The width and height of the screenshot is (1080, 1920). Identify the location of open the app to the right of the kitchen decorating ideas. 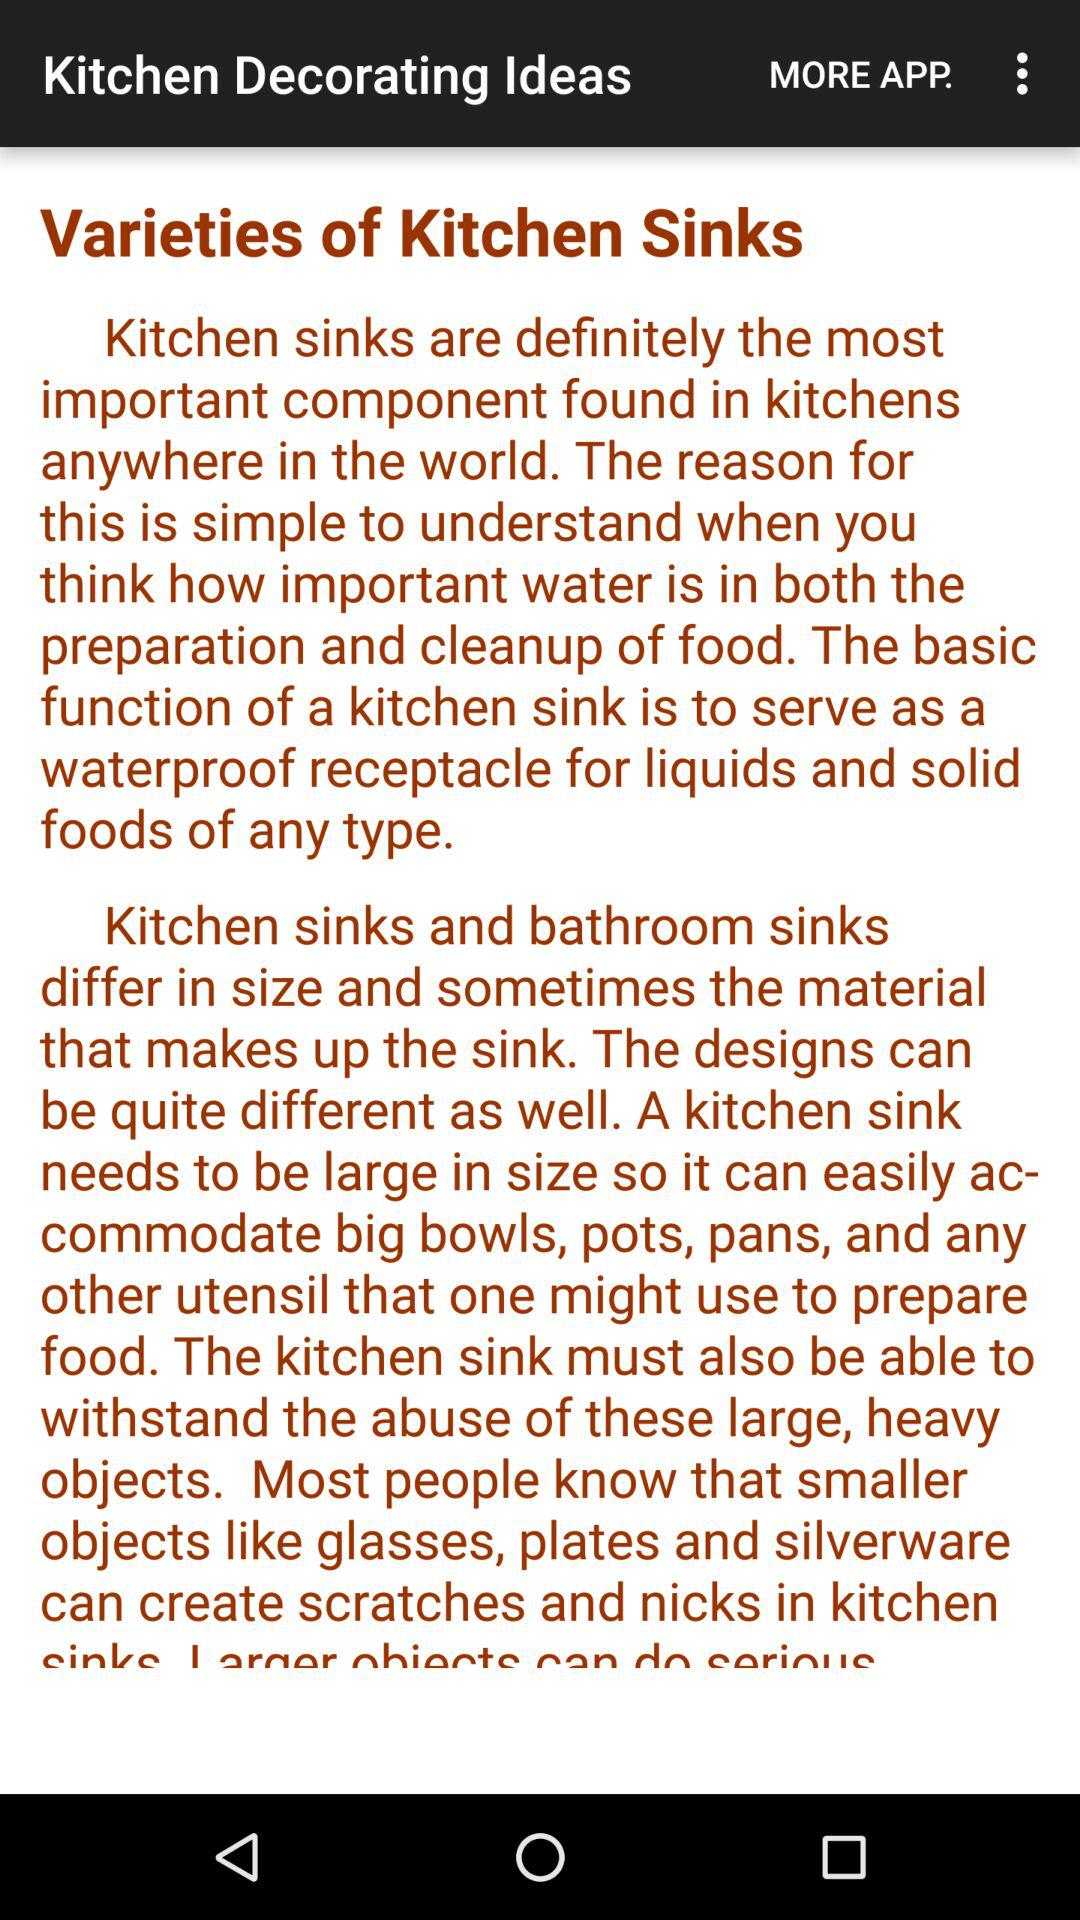
(861, 73).